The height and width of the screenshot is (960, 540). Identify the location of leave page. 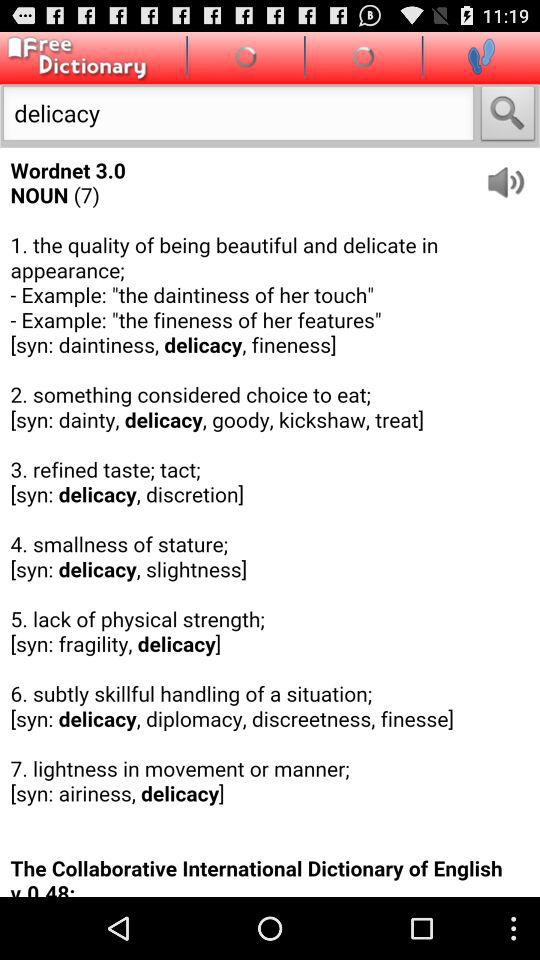
(481, 56).